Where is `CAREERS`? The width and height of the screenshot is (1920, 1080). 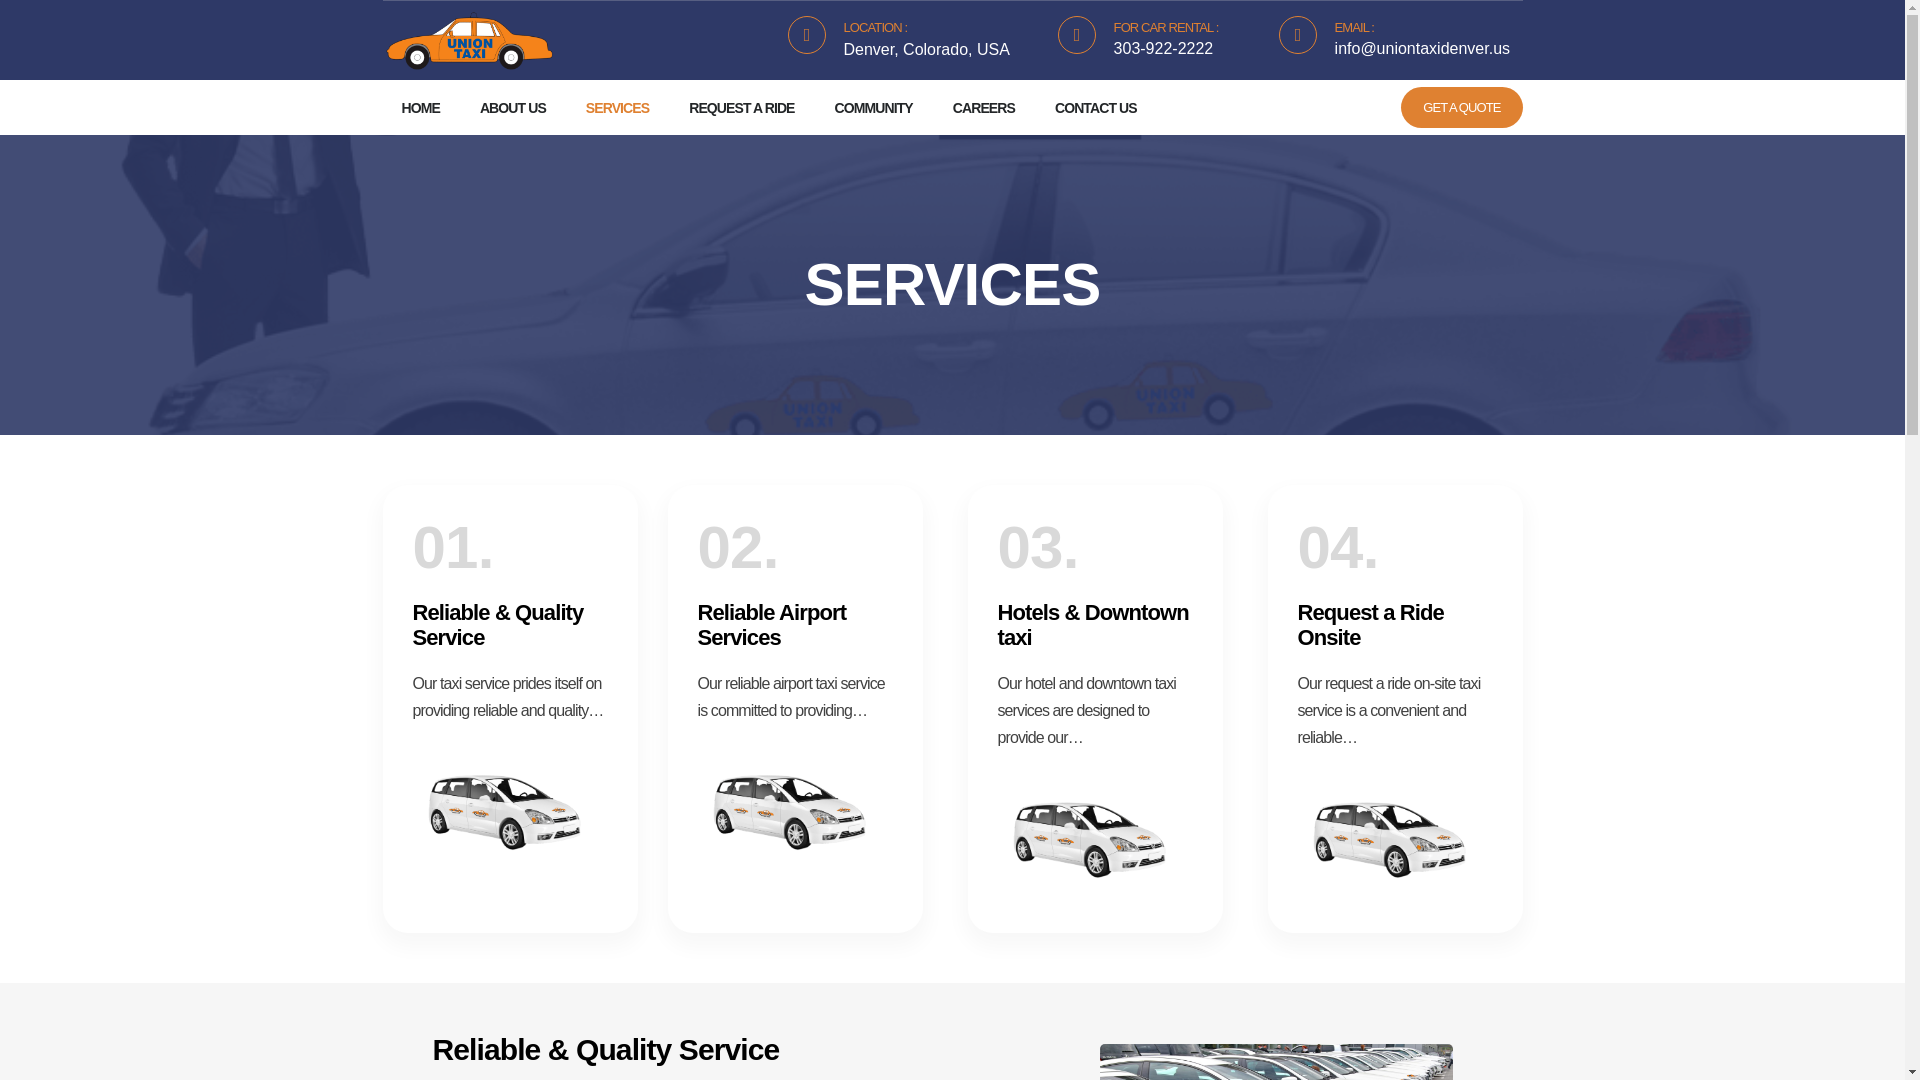
CAREERS is located at coordinates (984, 108).